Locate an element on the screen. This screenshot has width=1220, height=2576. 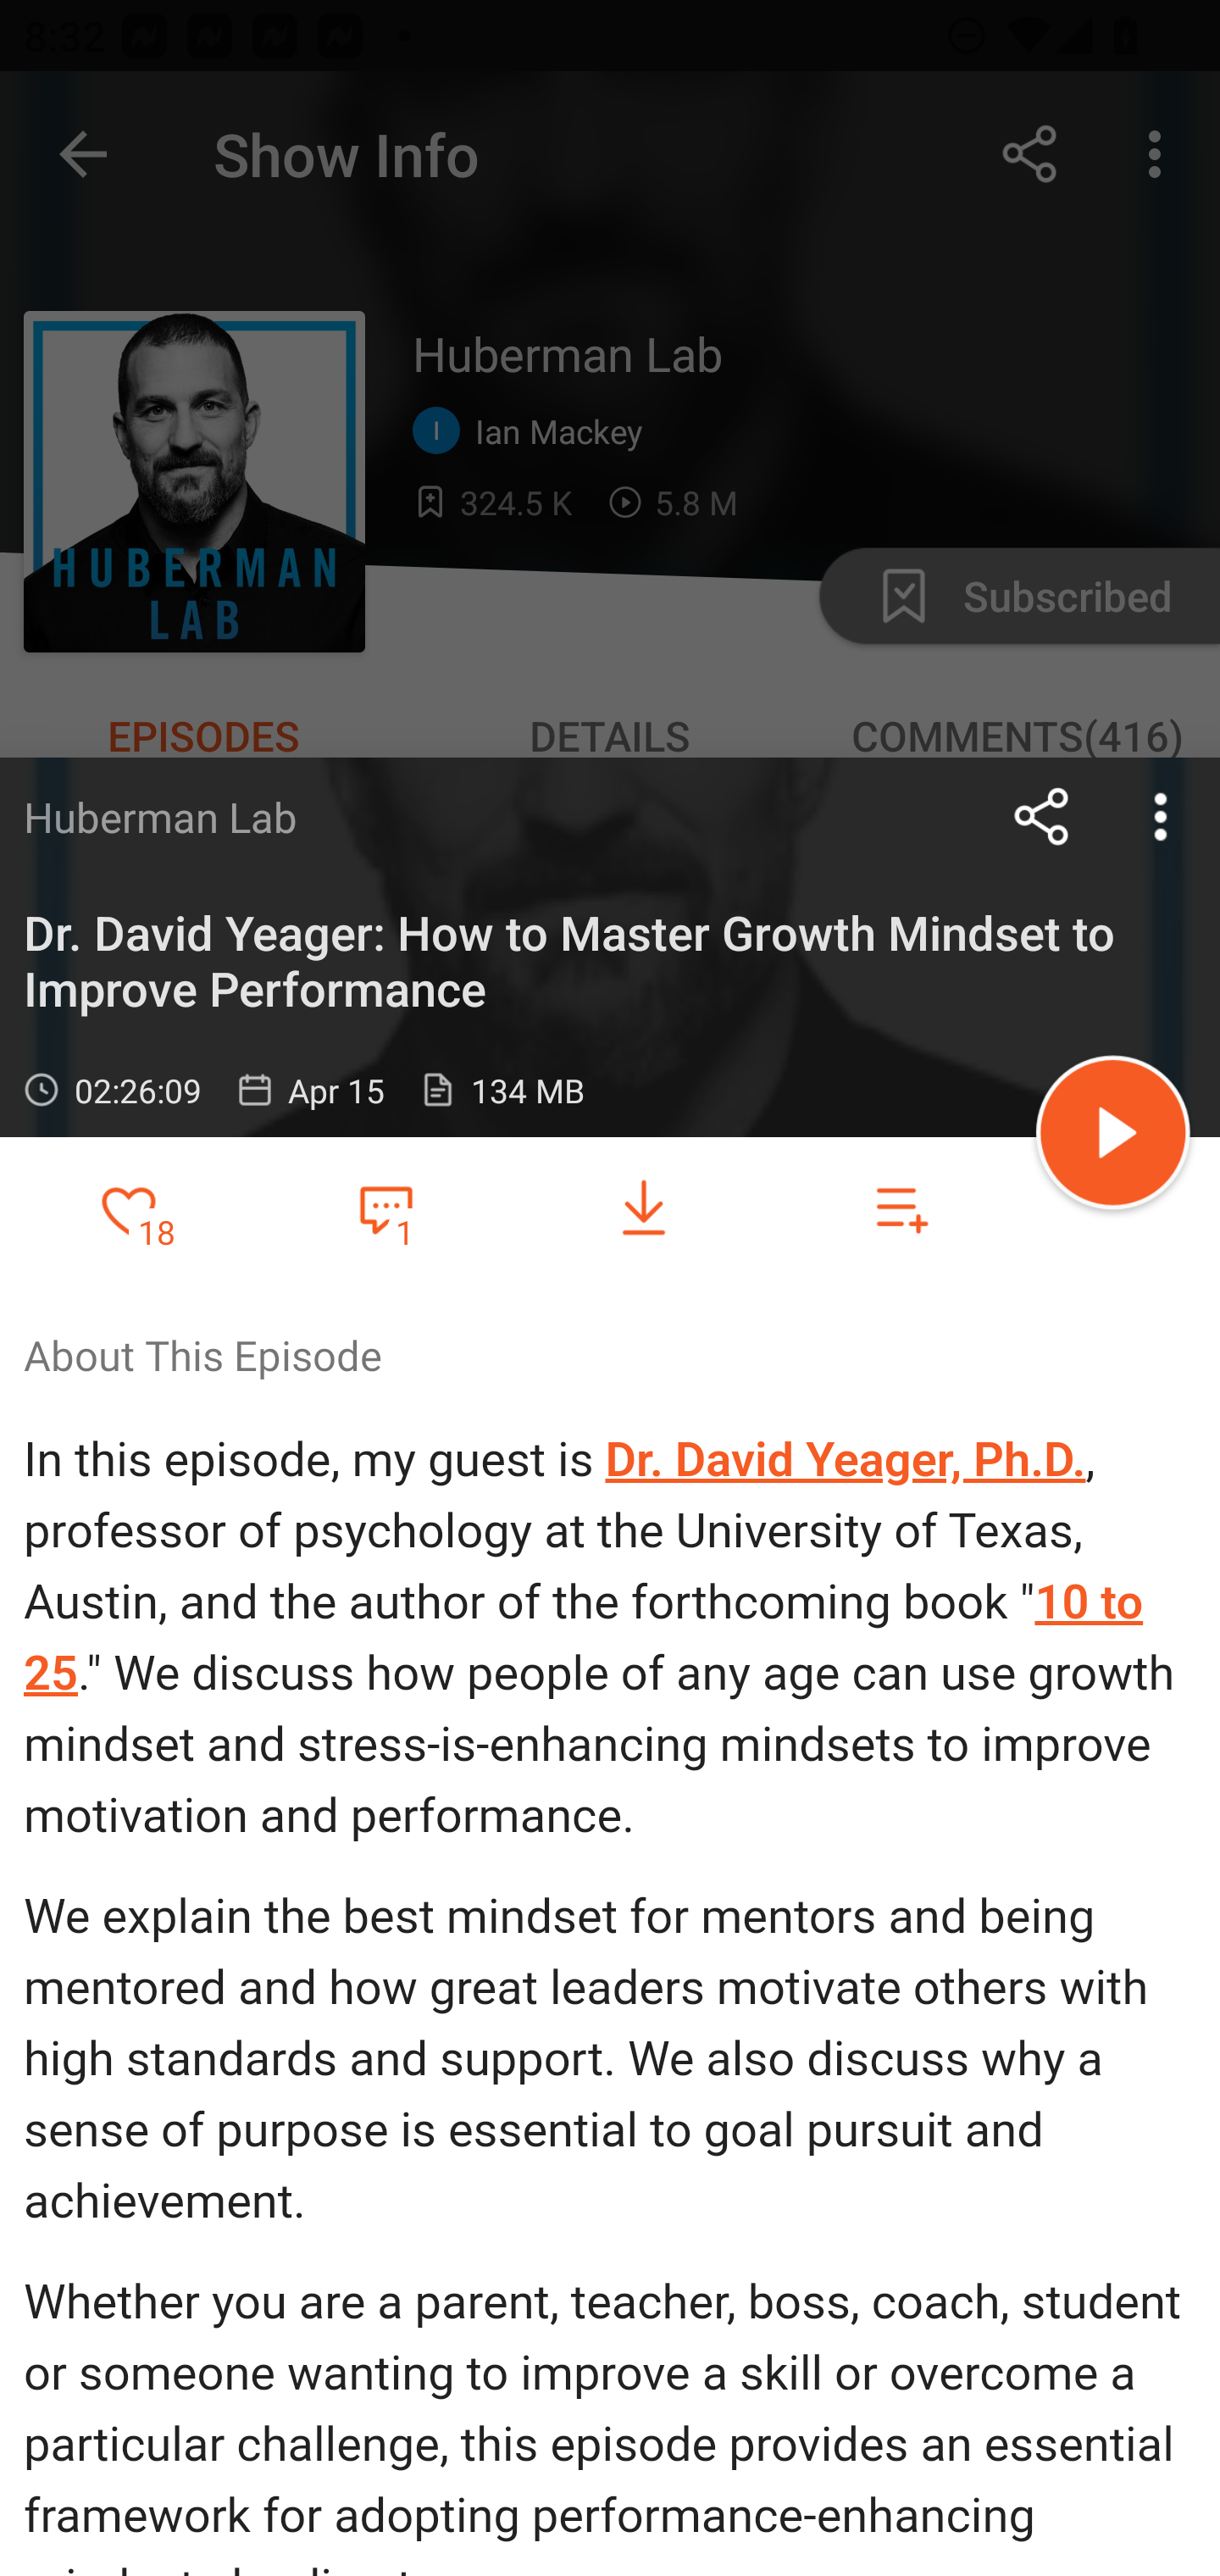
Dr. David Yeager, Ph.D. is located at coordinates (846, 1459).